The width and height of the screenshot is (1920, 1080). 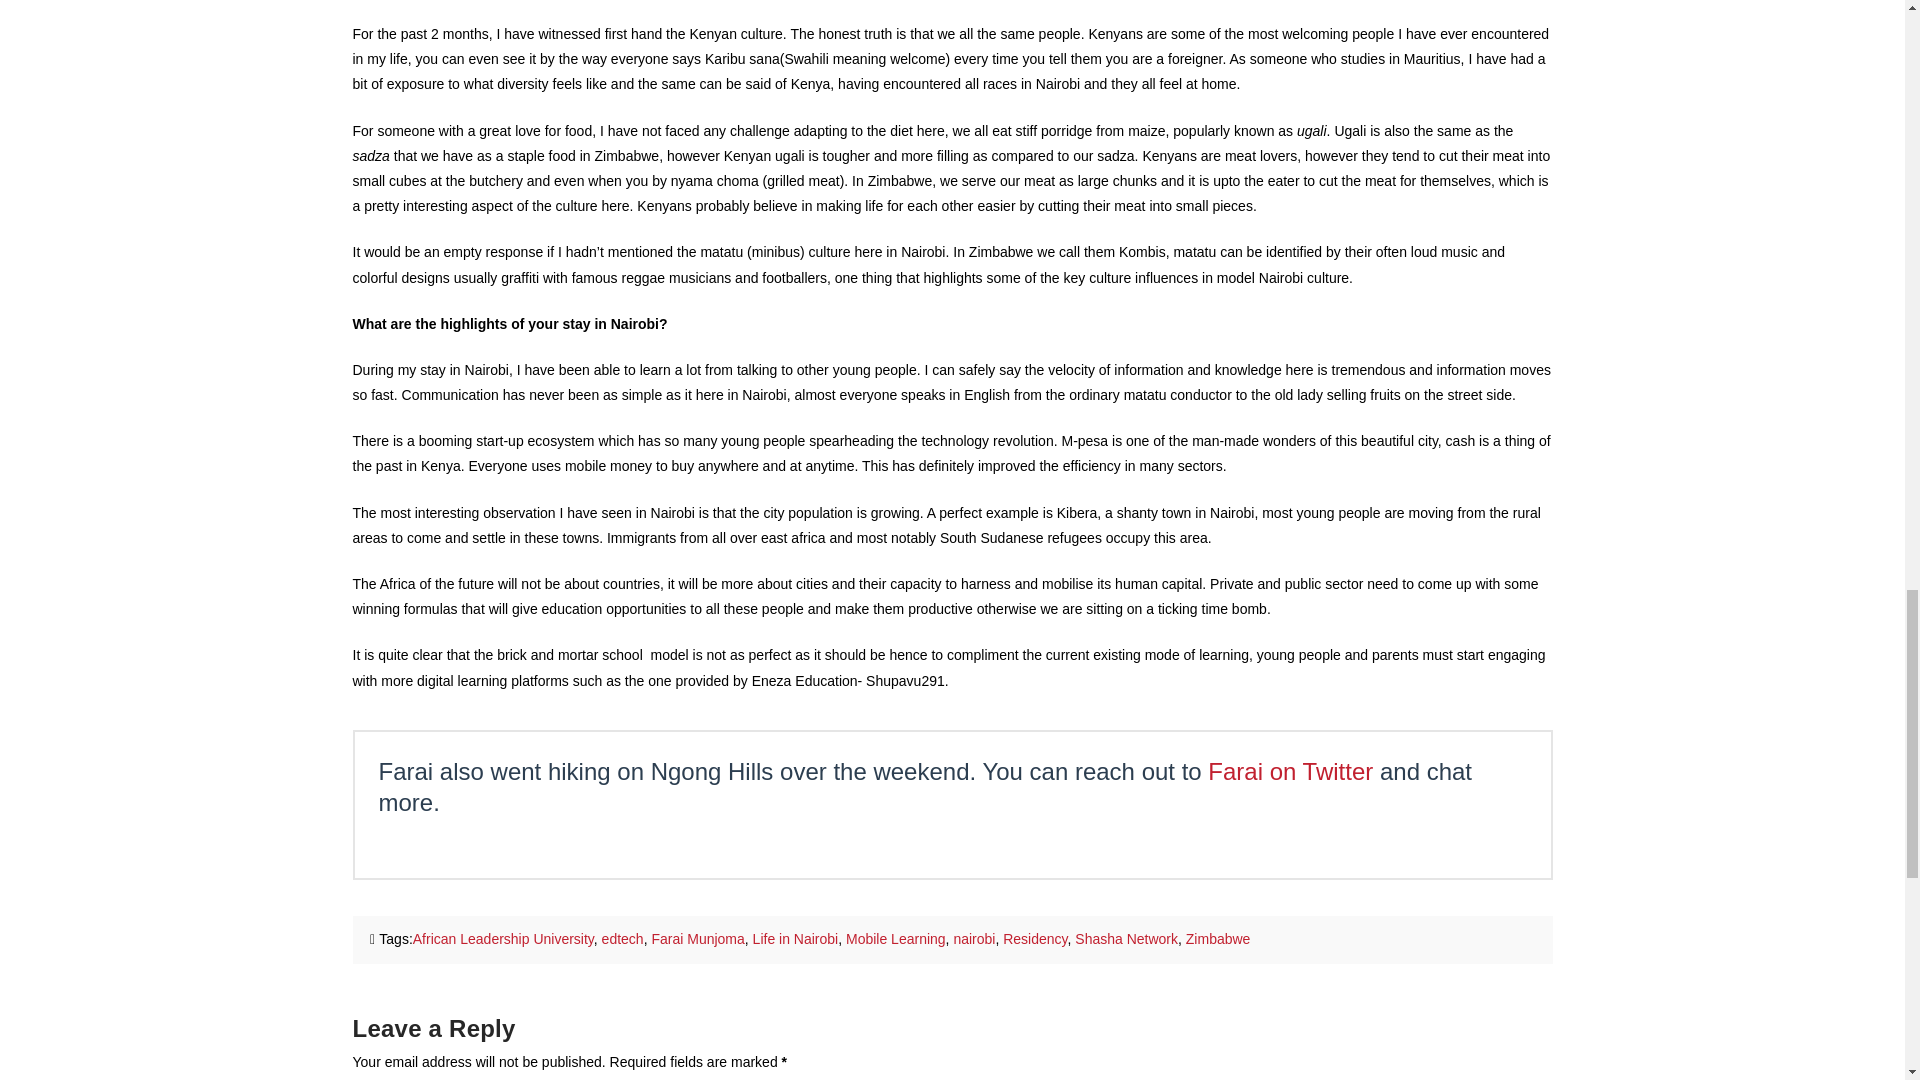 What do you see at coordinates (796, 938) in the screenshot?
I see `Life in Nairobi` at bounding box center [796, 938].